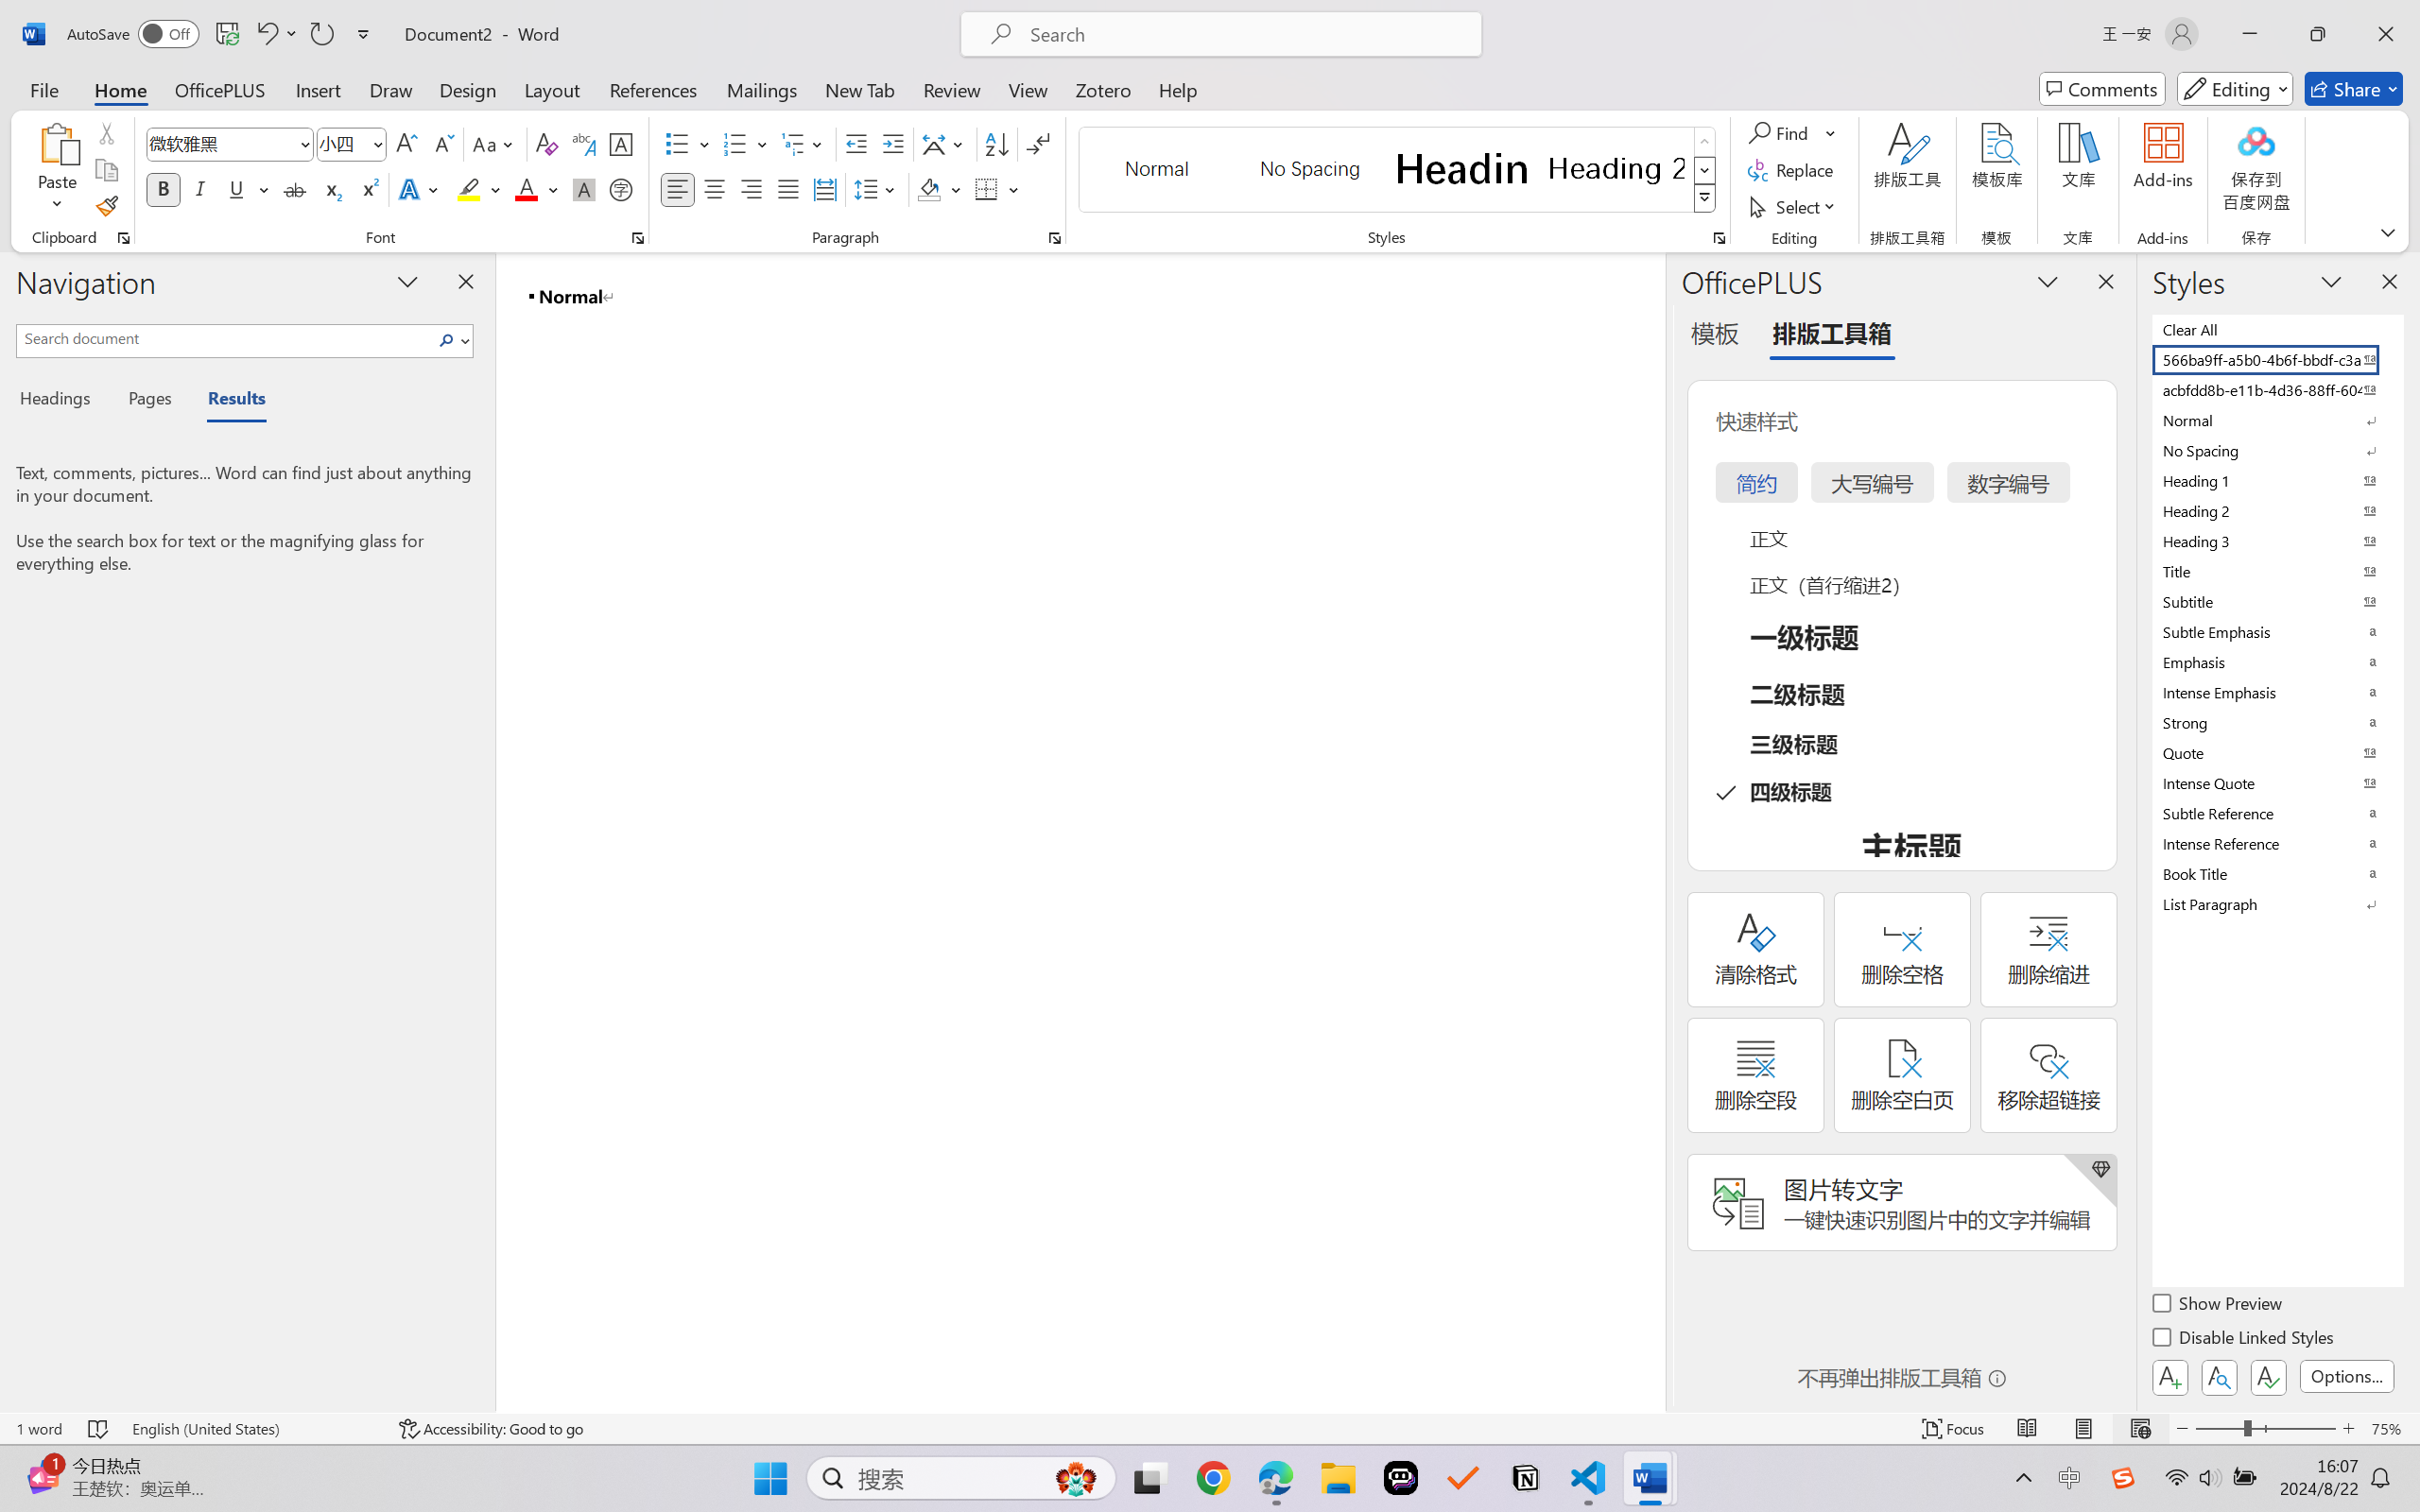 The height and width of the screenshot is (1512, 2420). Describe the element at coordinates (2276, 722) in the screenshot. I see `Strong` at that location.